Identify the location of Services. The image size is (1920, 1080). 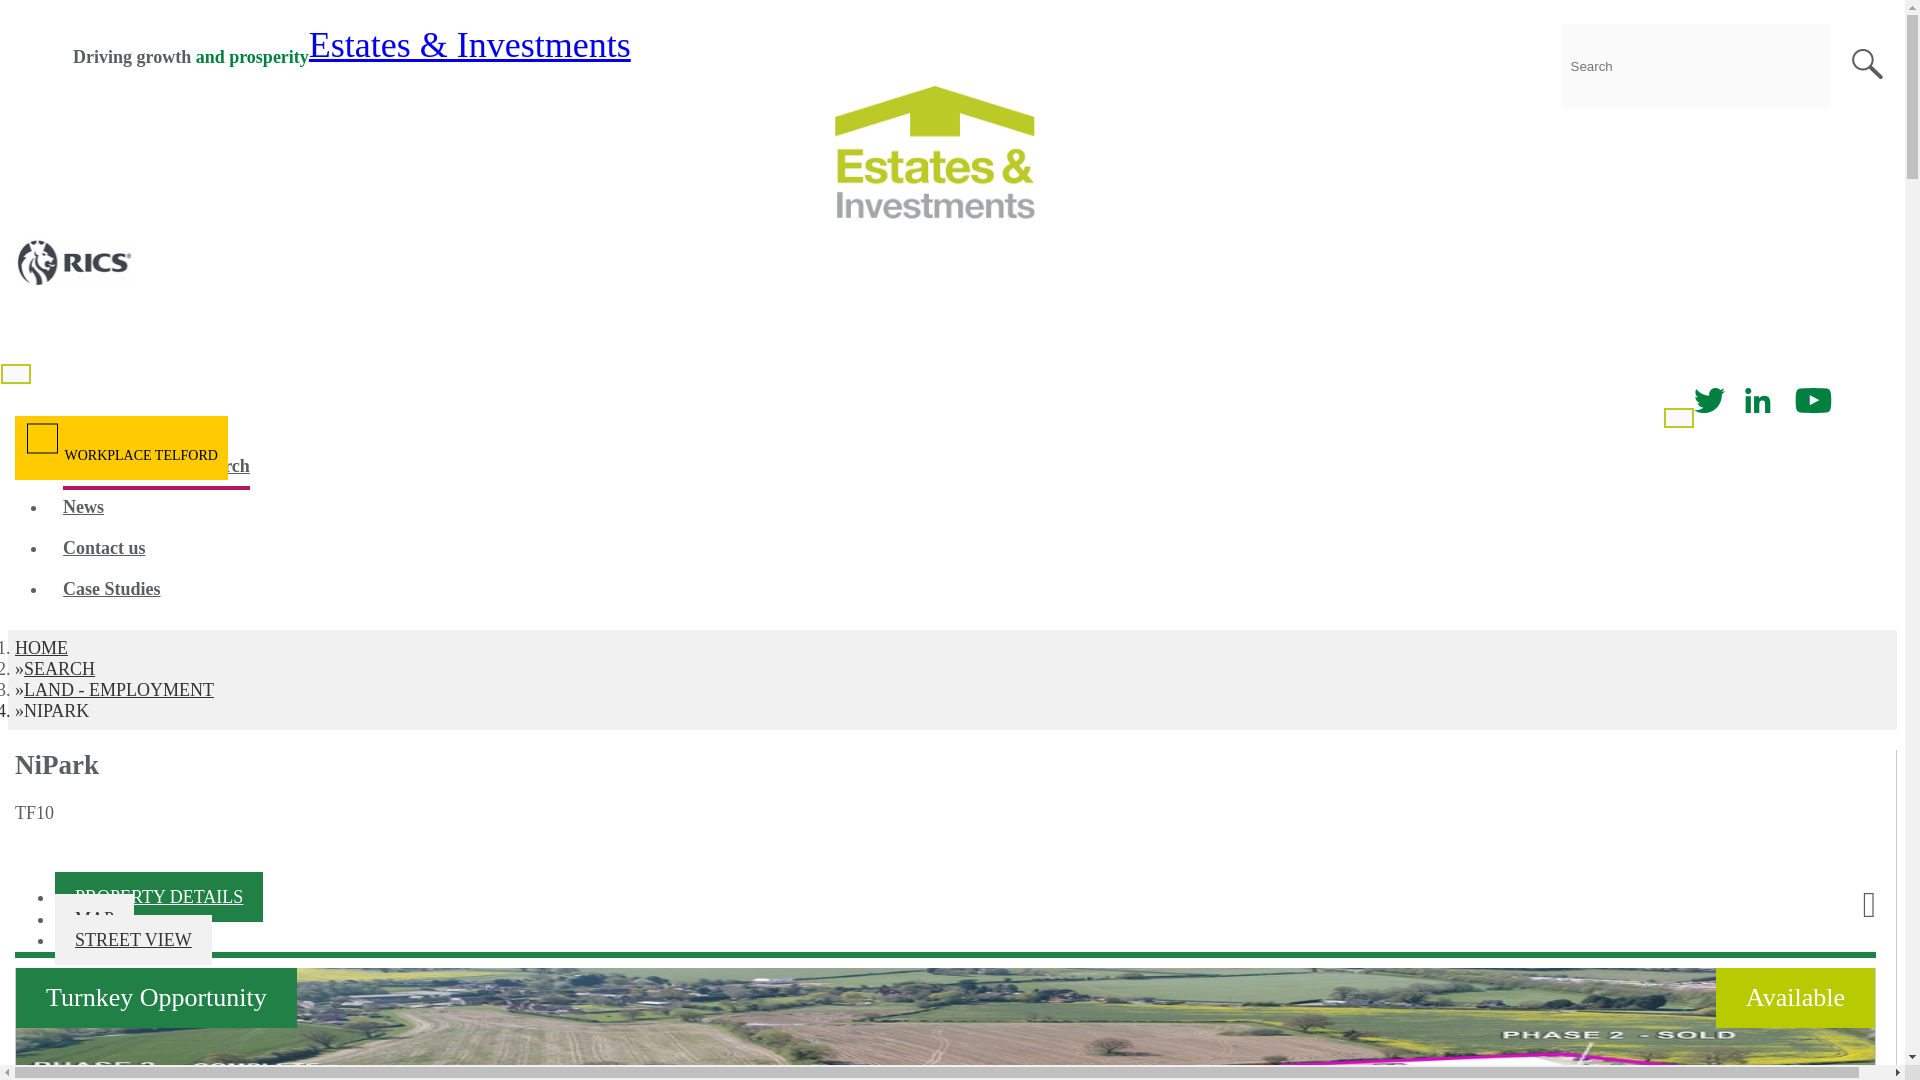
(94, 429).